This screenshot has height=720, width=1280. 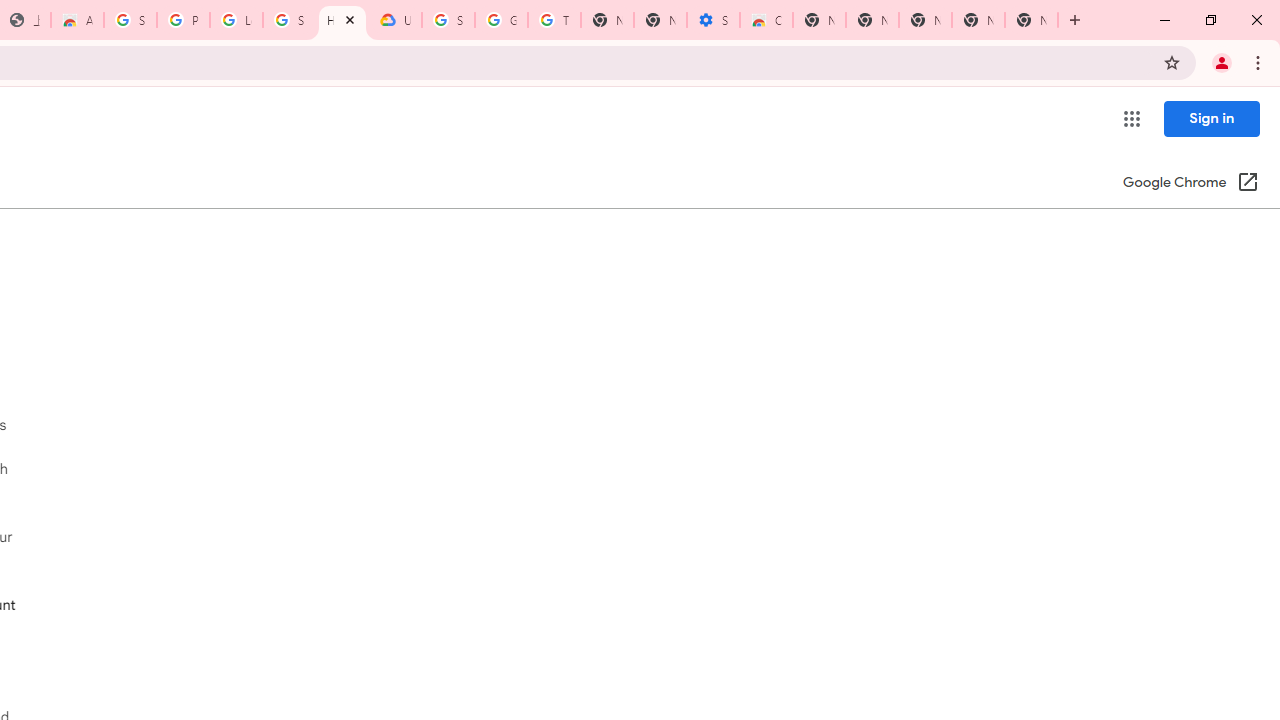 What do you see at coordinates (1190, 184) in the screenshot?
I see `Google Chrome (Open in a new window)` at bounding box center [1190, 184].